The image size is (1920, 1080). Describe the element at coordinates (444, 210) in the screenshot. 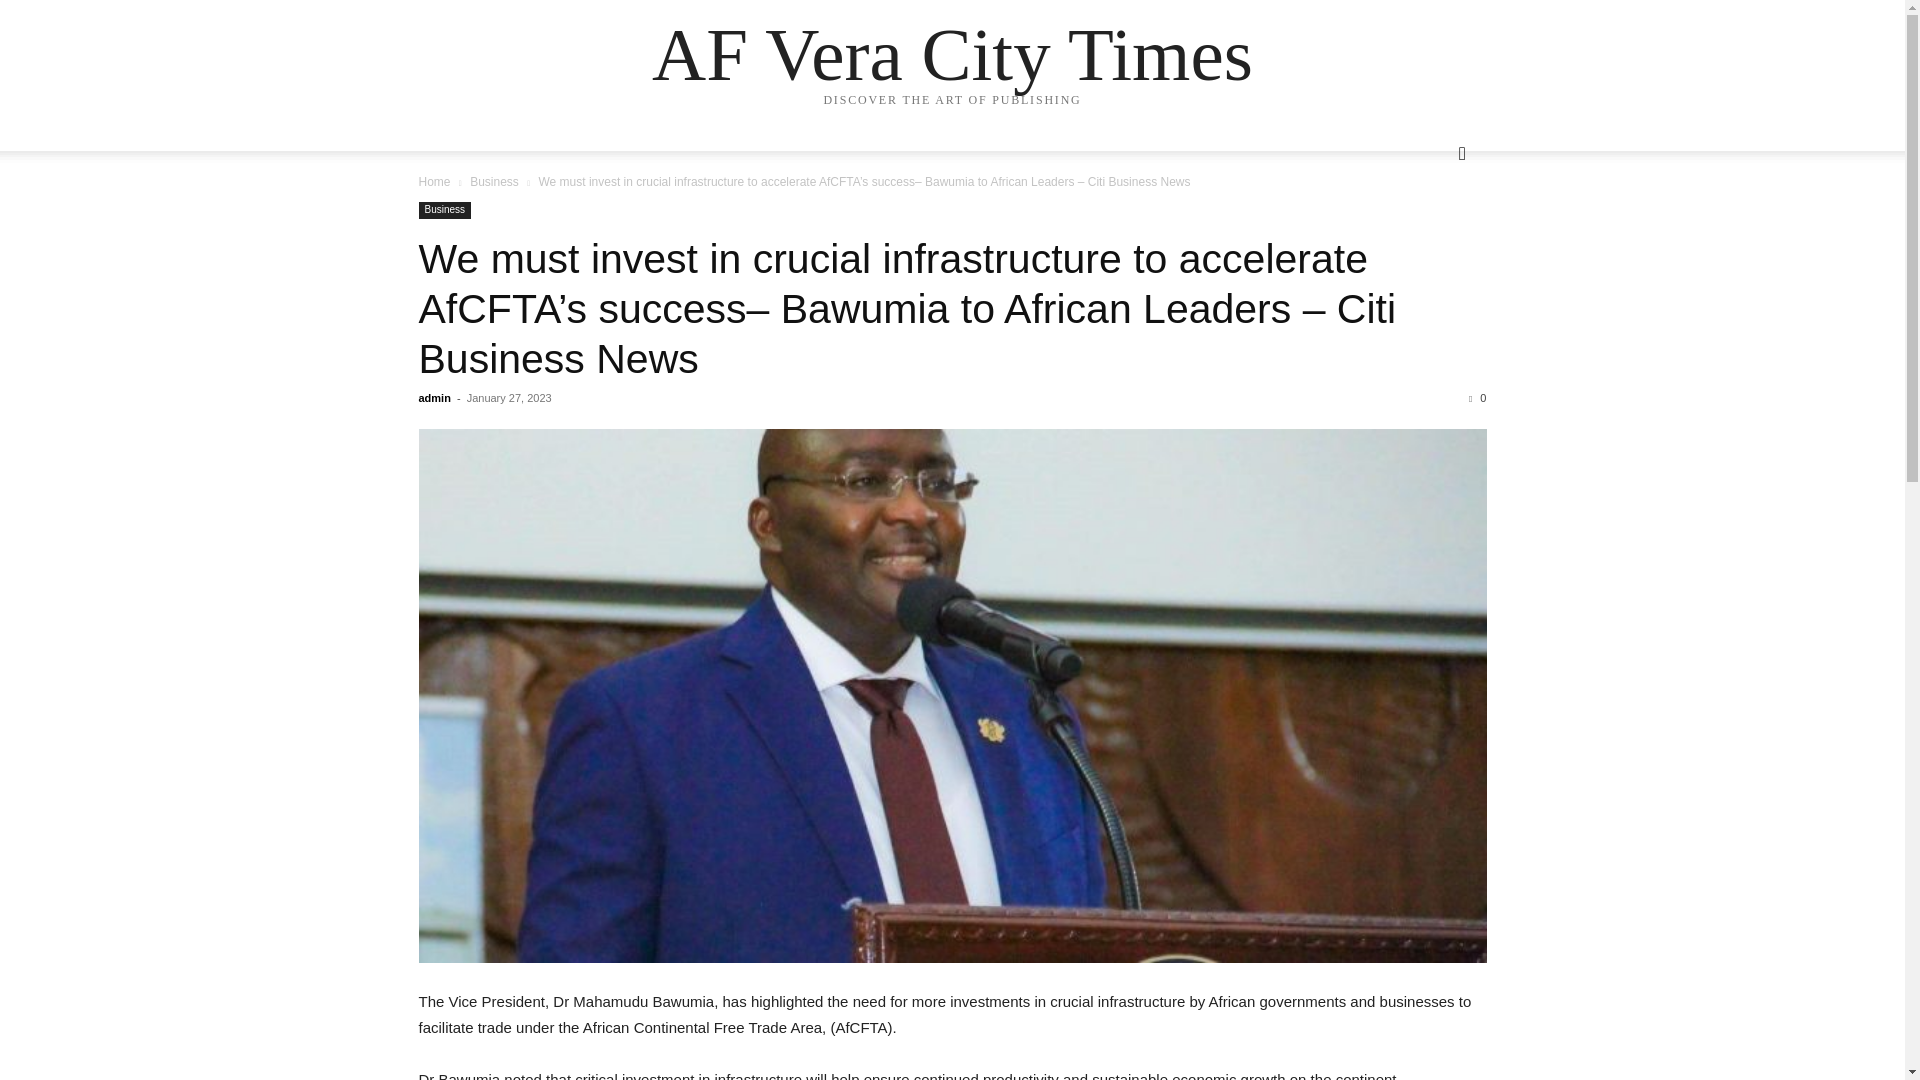

I see `Business` at that location.